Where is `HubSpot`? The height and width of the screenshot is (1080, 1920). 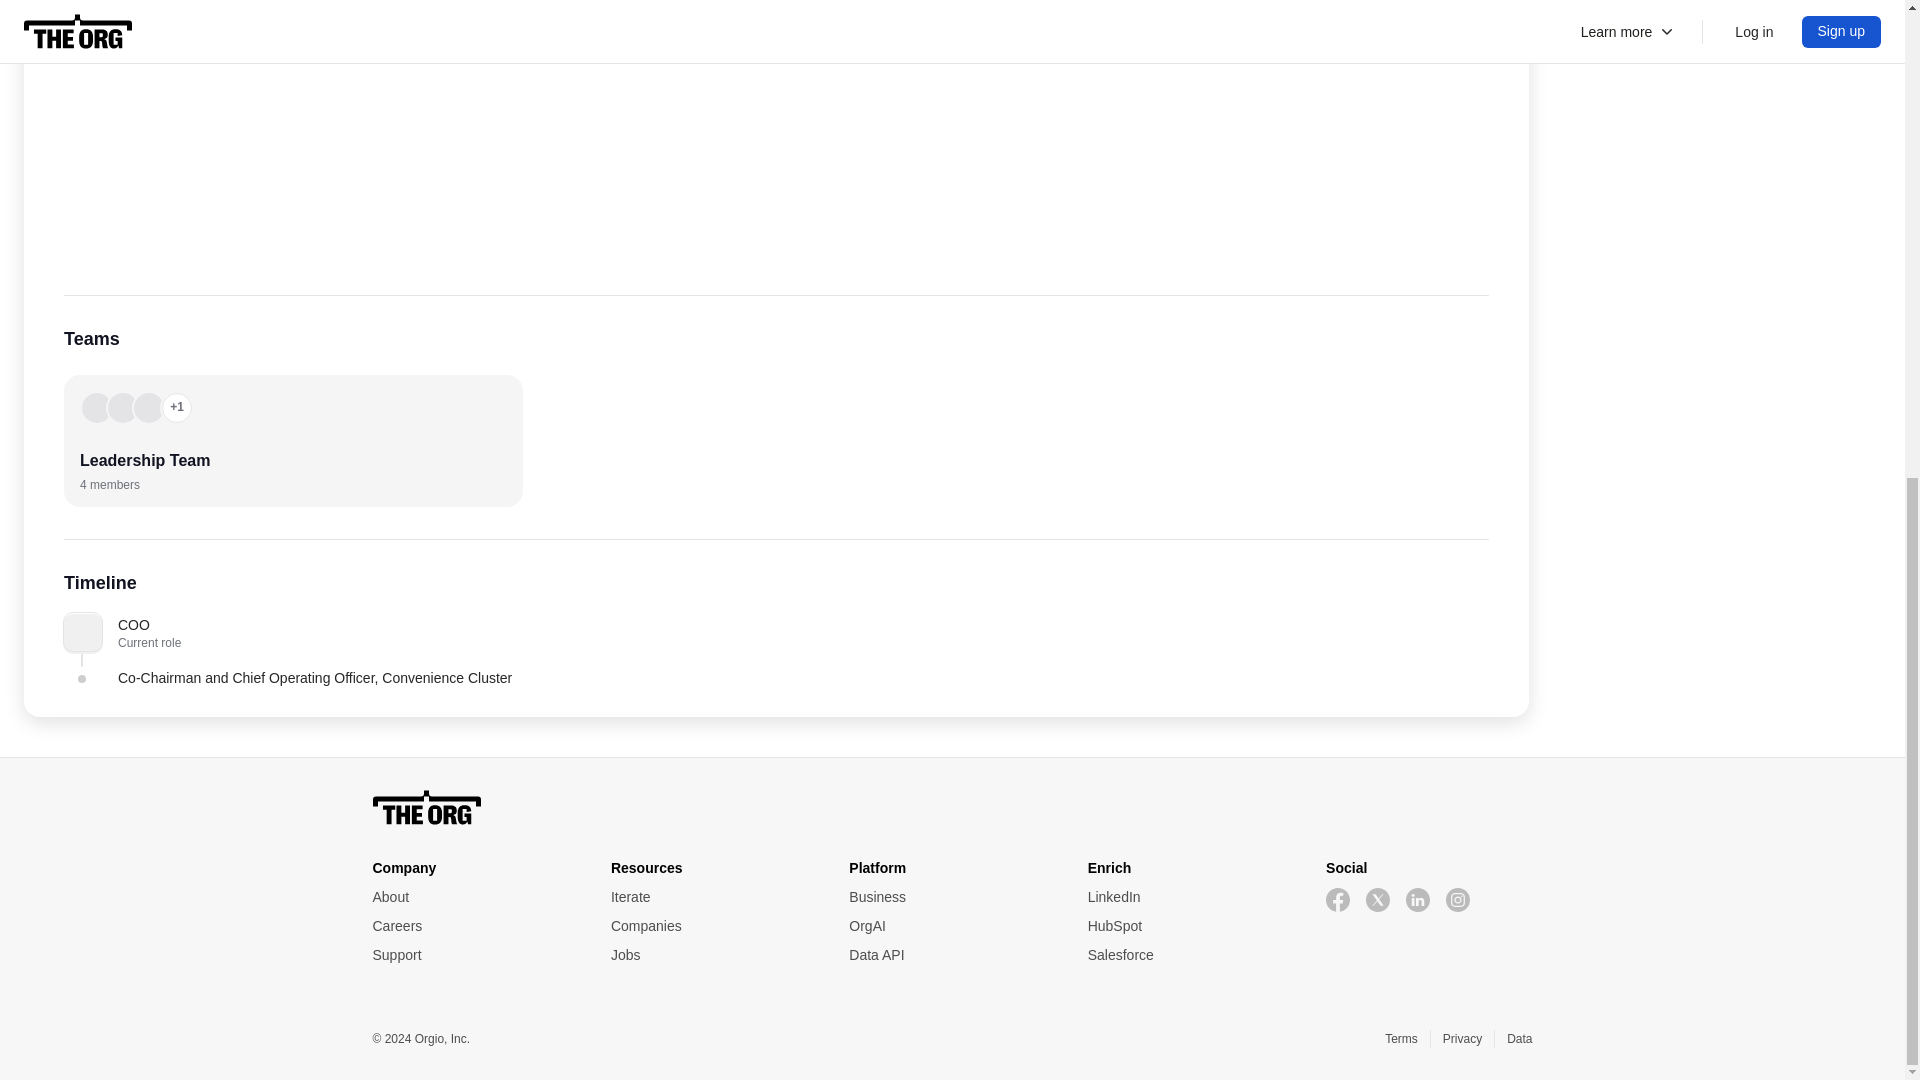 HubSpot is located at coordinates (1191, 926).